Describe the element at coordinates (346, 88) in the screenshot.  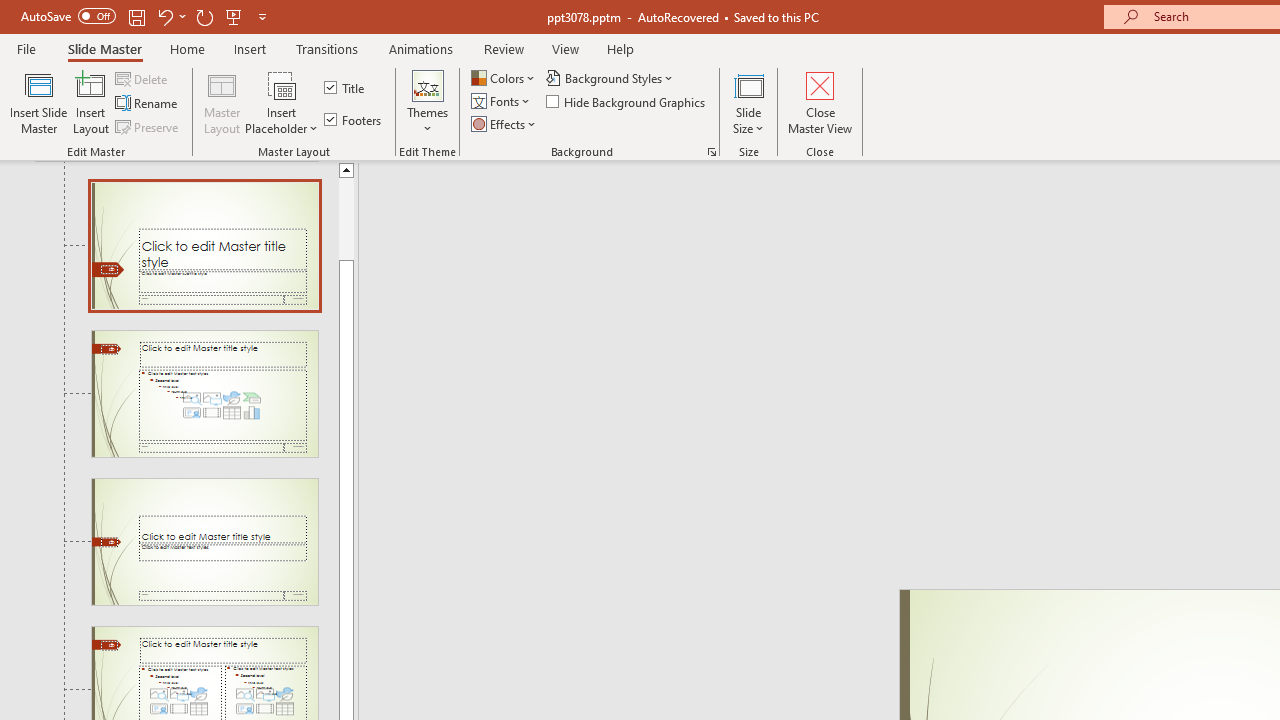
I see `Title` at that location.